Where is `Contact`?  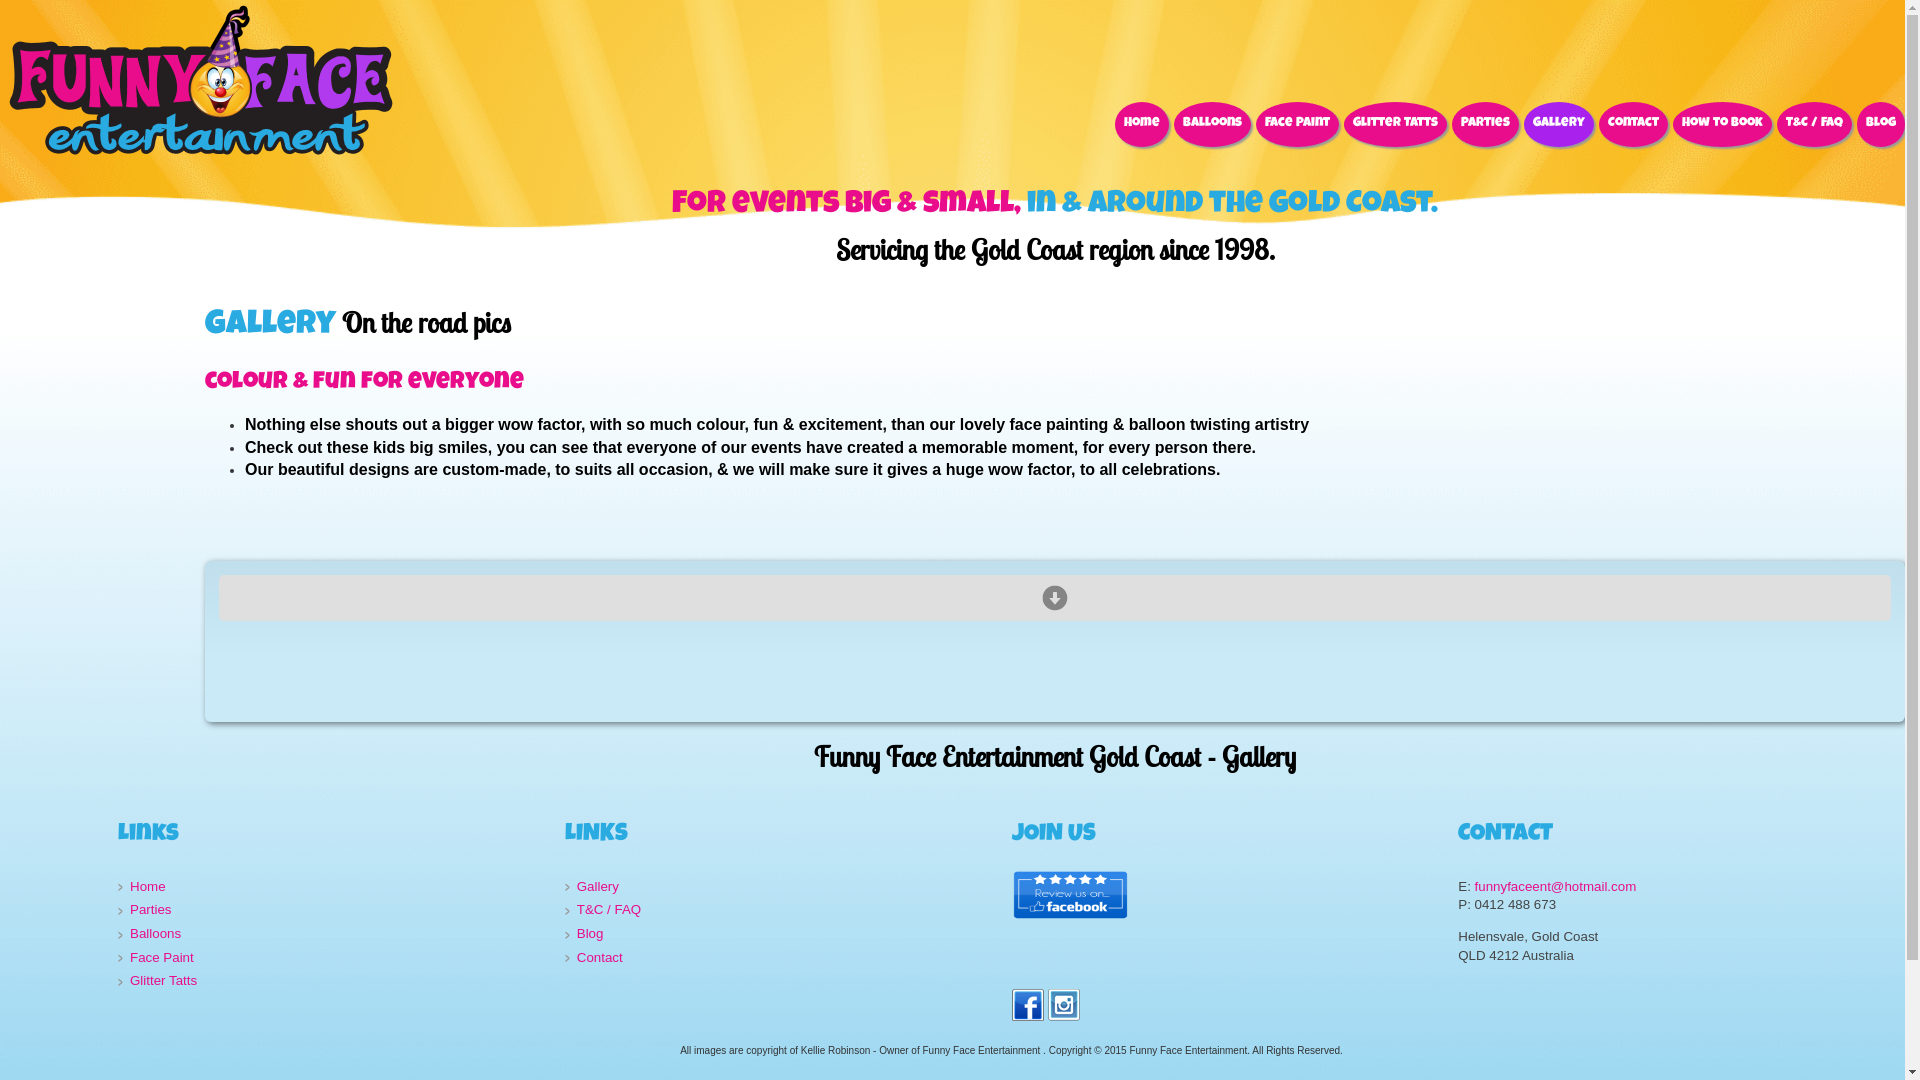 Contact is located at coordinates (1634, 124).